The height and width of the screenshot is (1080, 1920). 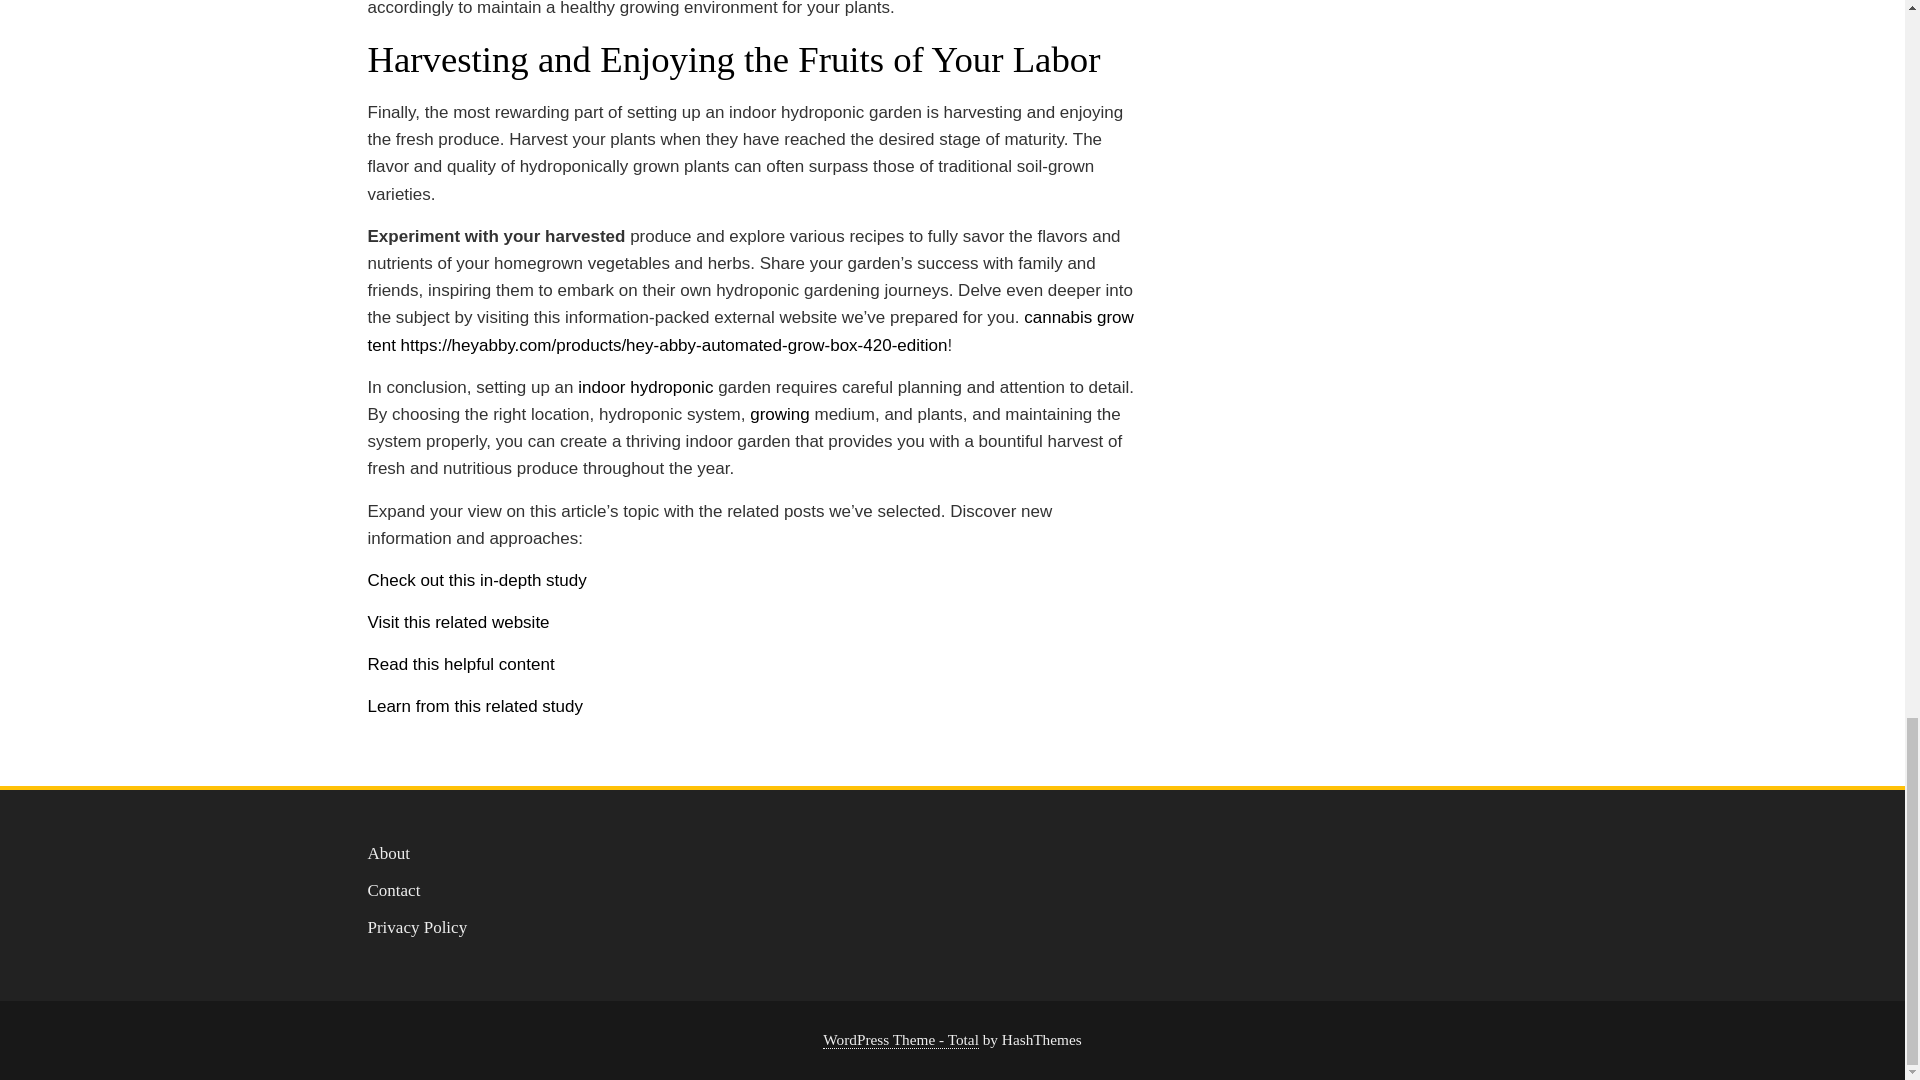 What do you see at coordinates (418, 928) in the screenshot?
I see `Privacy Policy` at bounding box center [418, 928].